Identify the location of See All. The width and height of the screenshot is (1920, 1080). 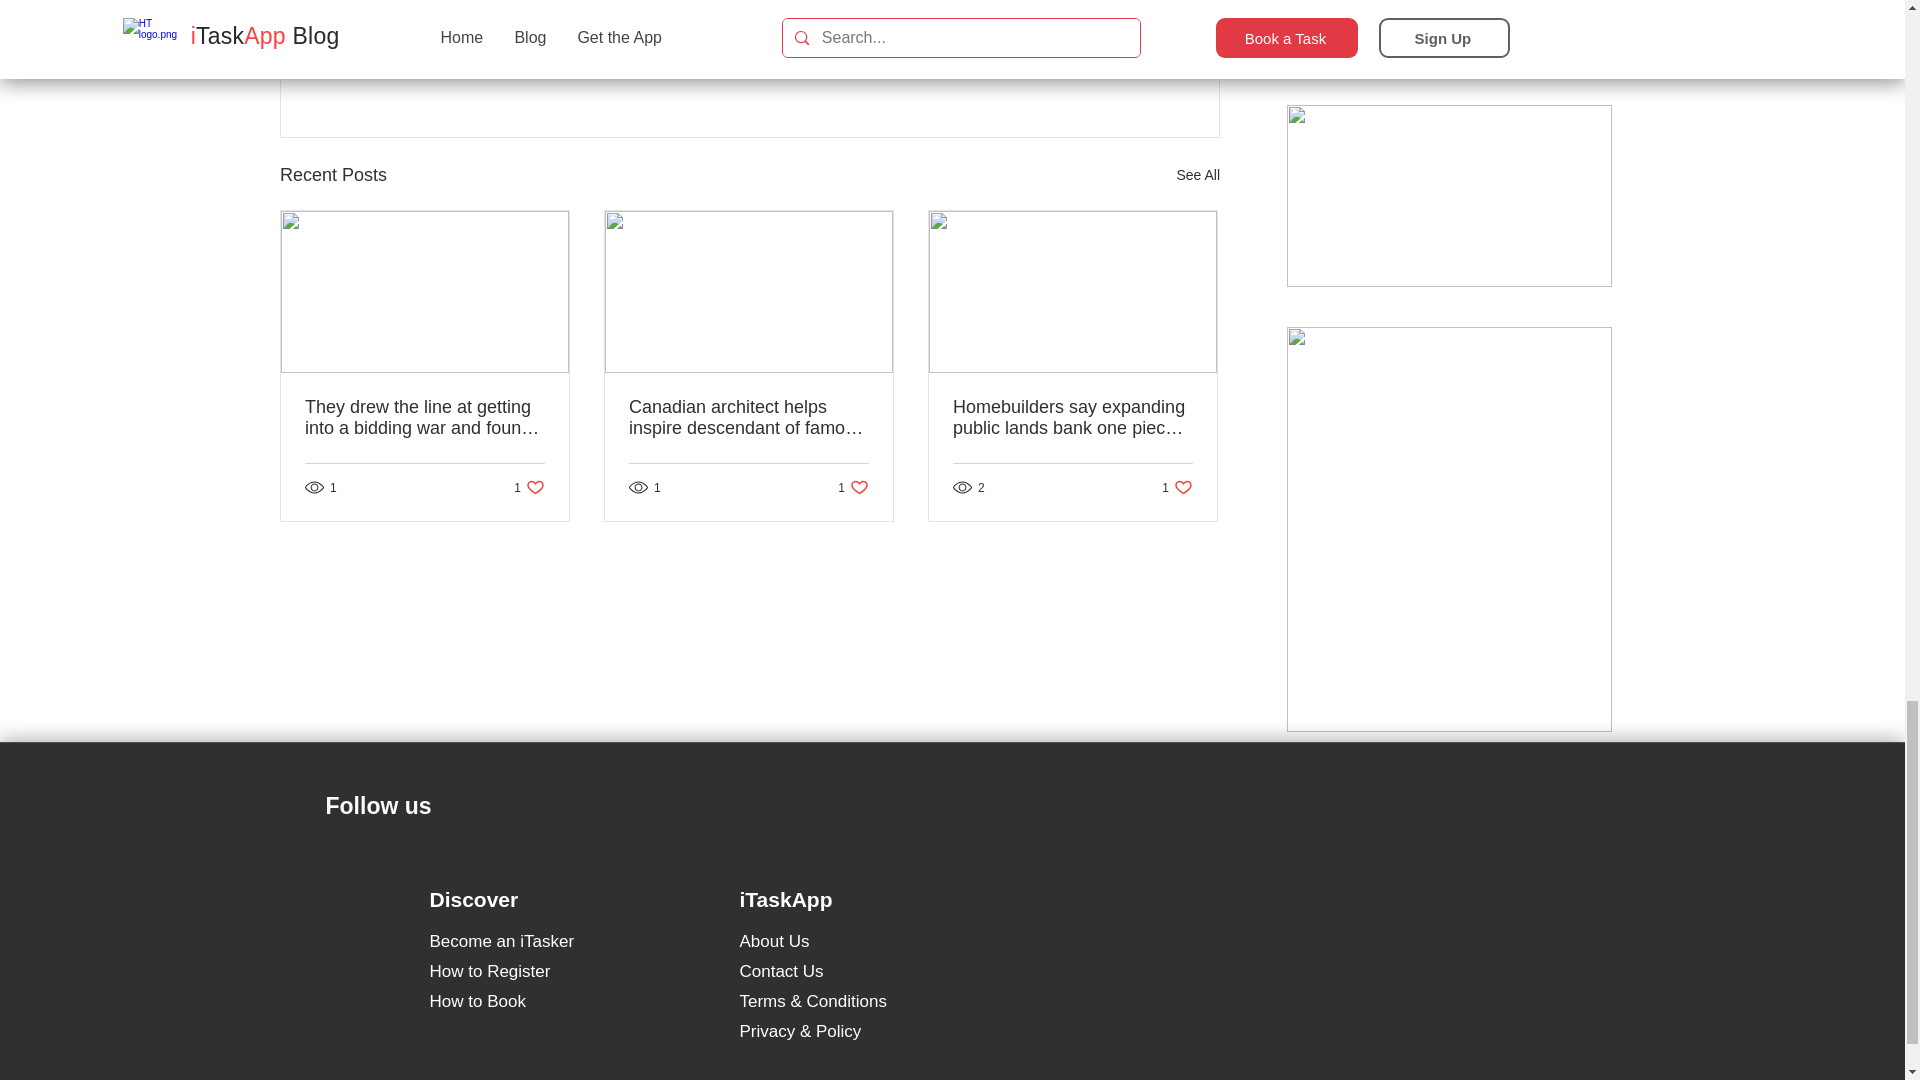
(1197, 175).